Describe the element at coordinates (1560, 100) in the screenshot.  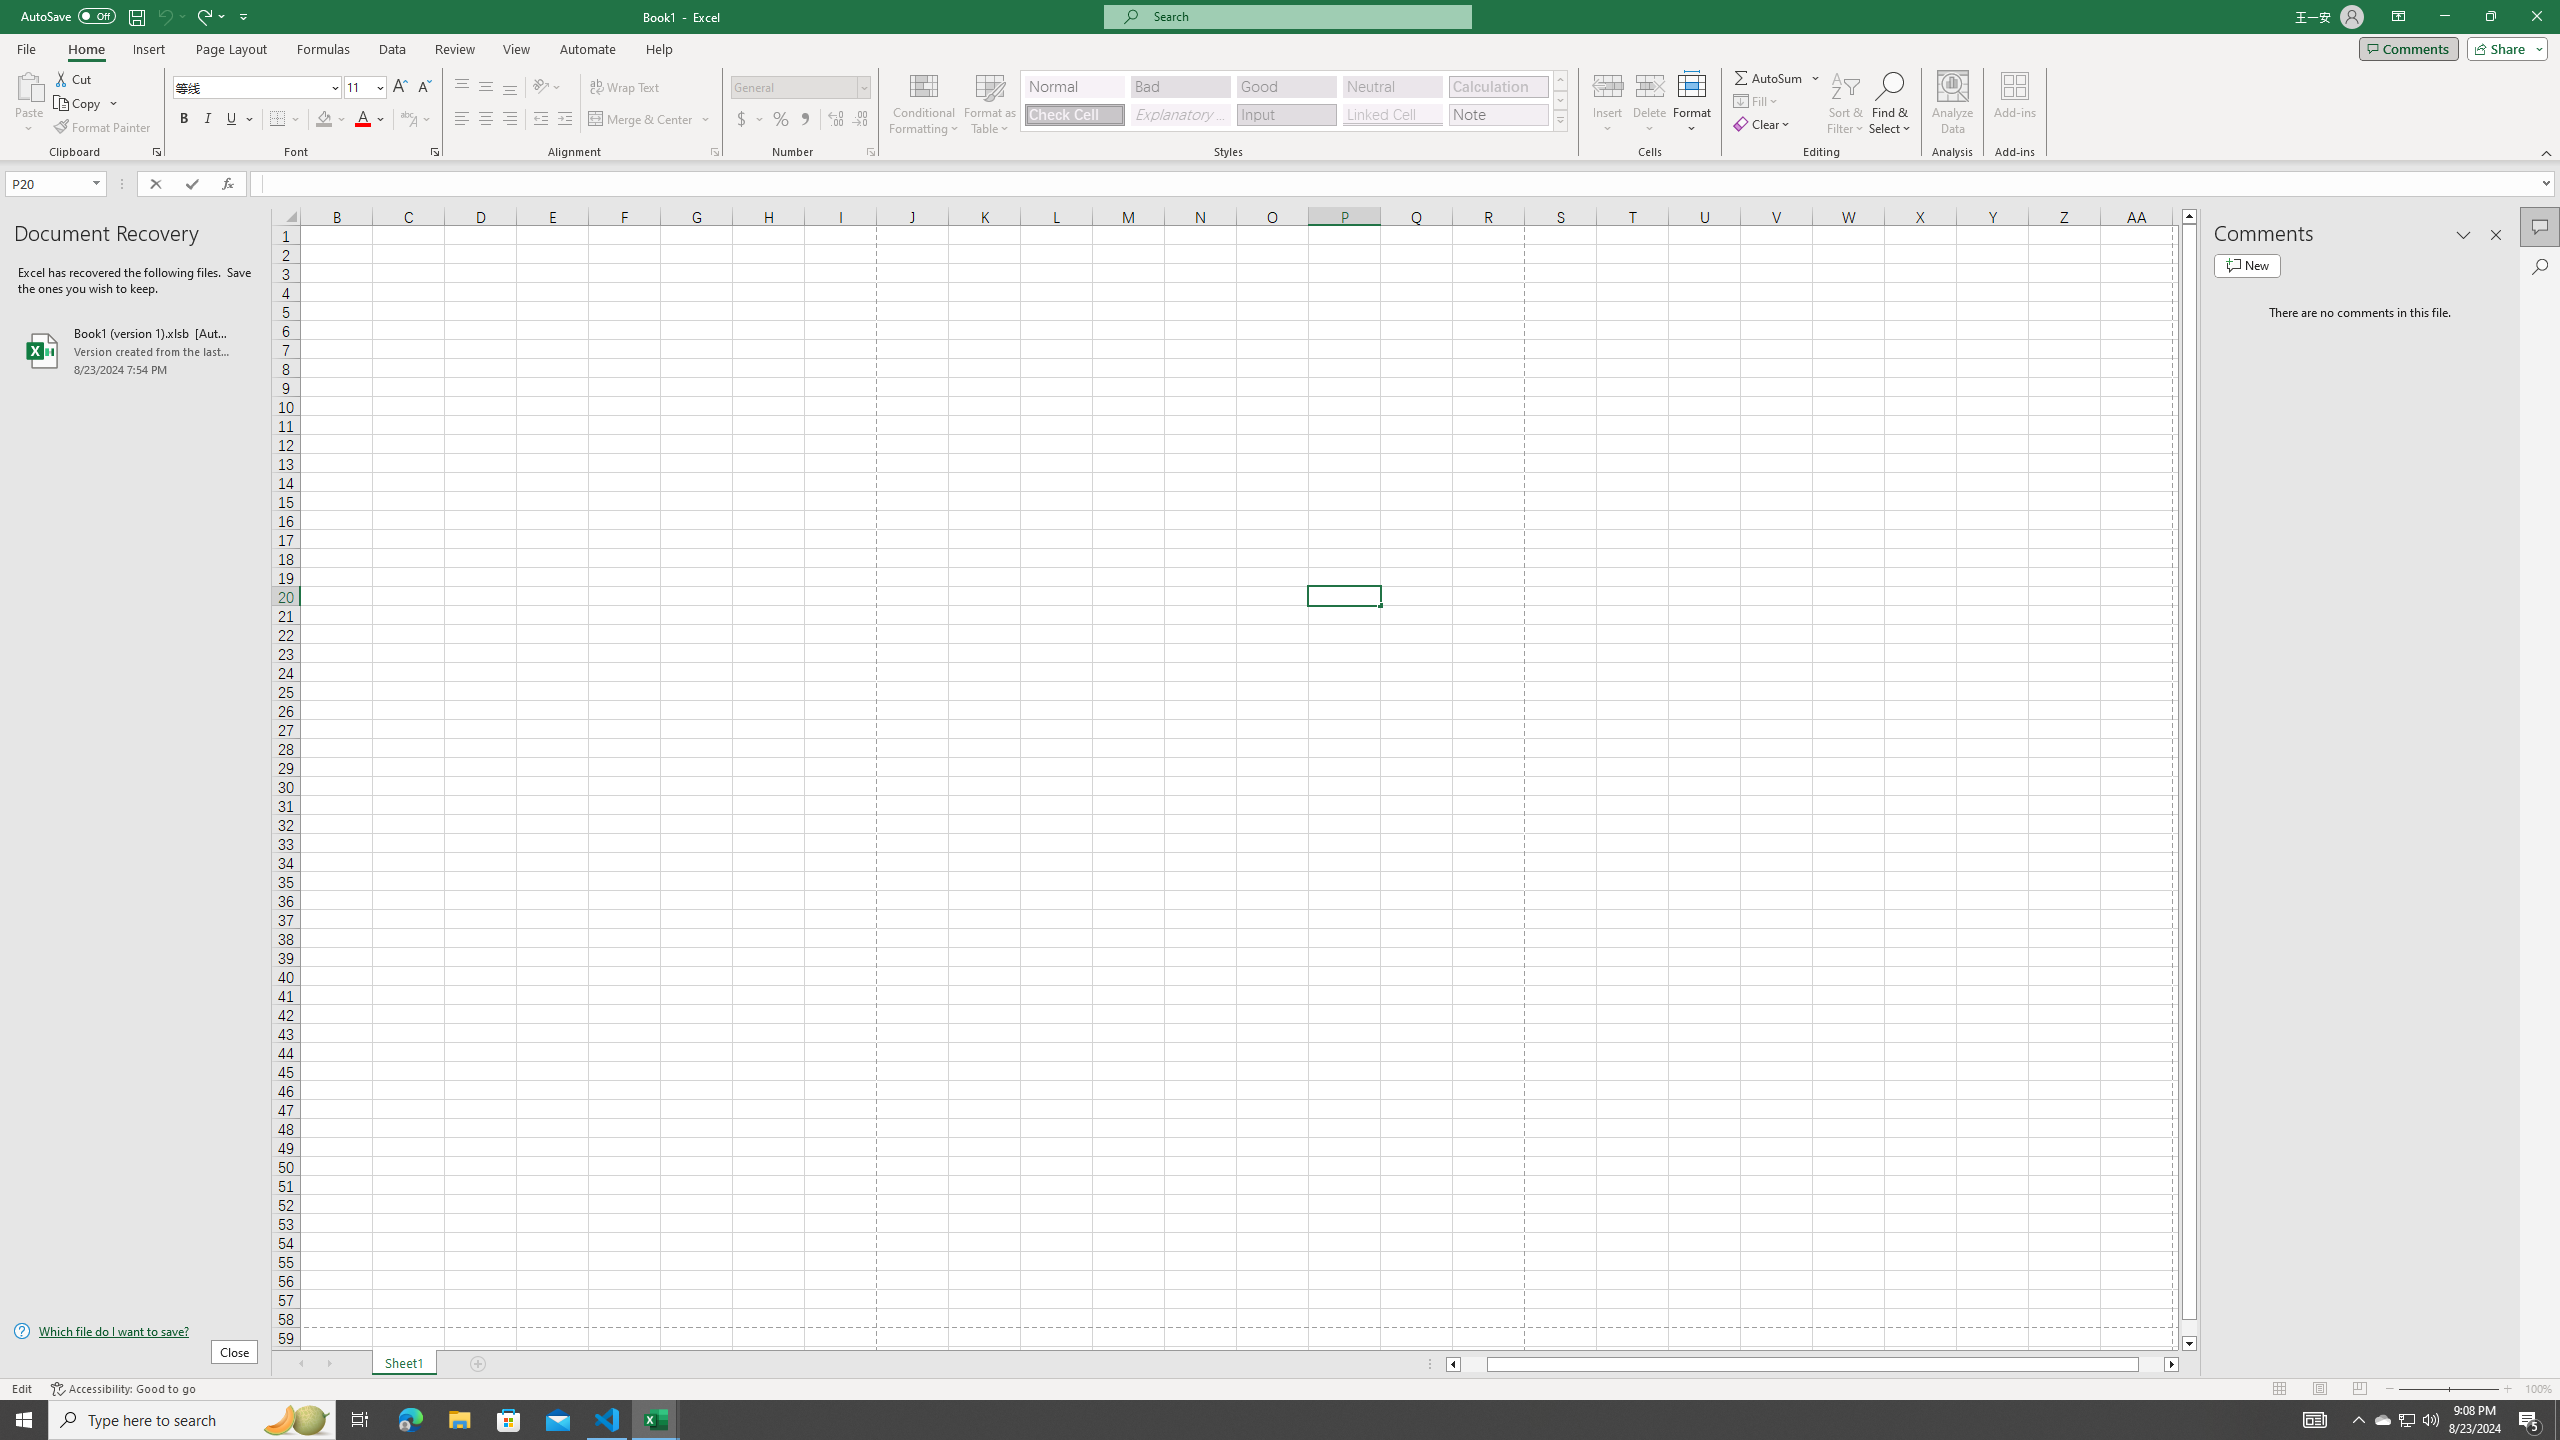
I see `Row Down` at that location.